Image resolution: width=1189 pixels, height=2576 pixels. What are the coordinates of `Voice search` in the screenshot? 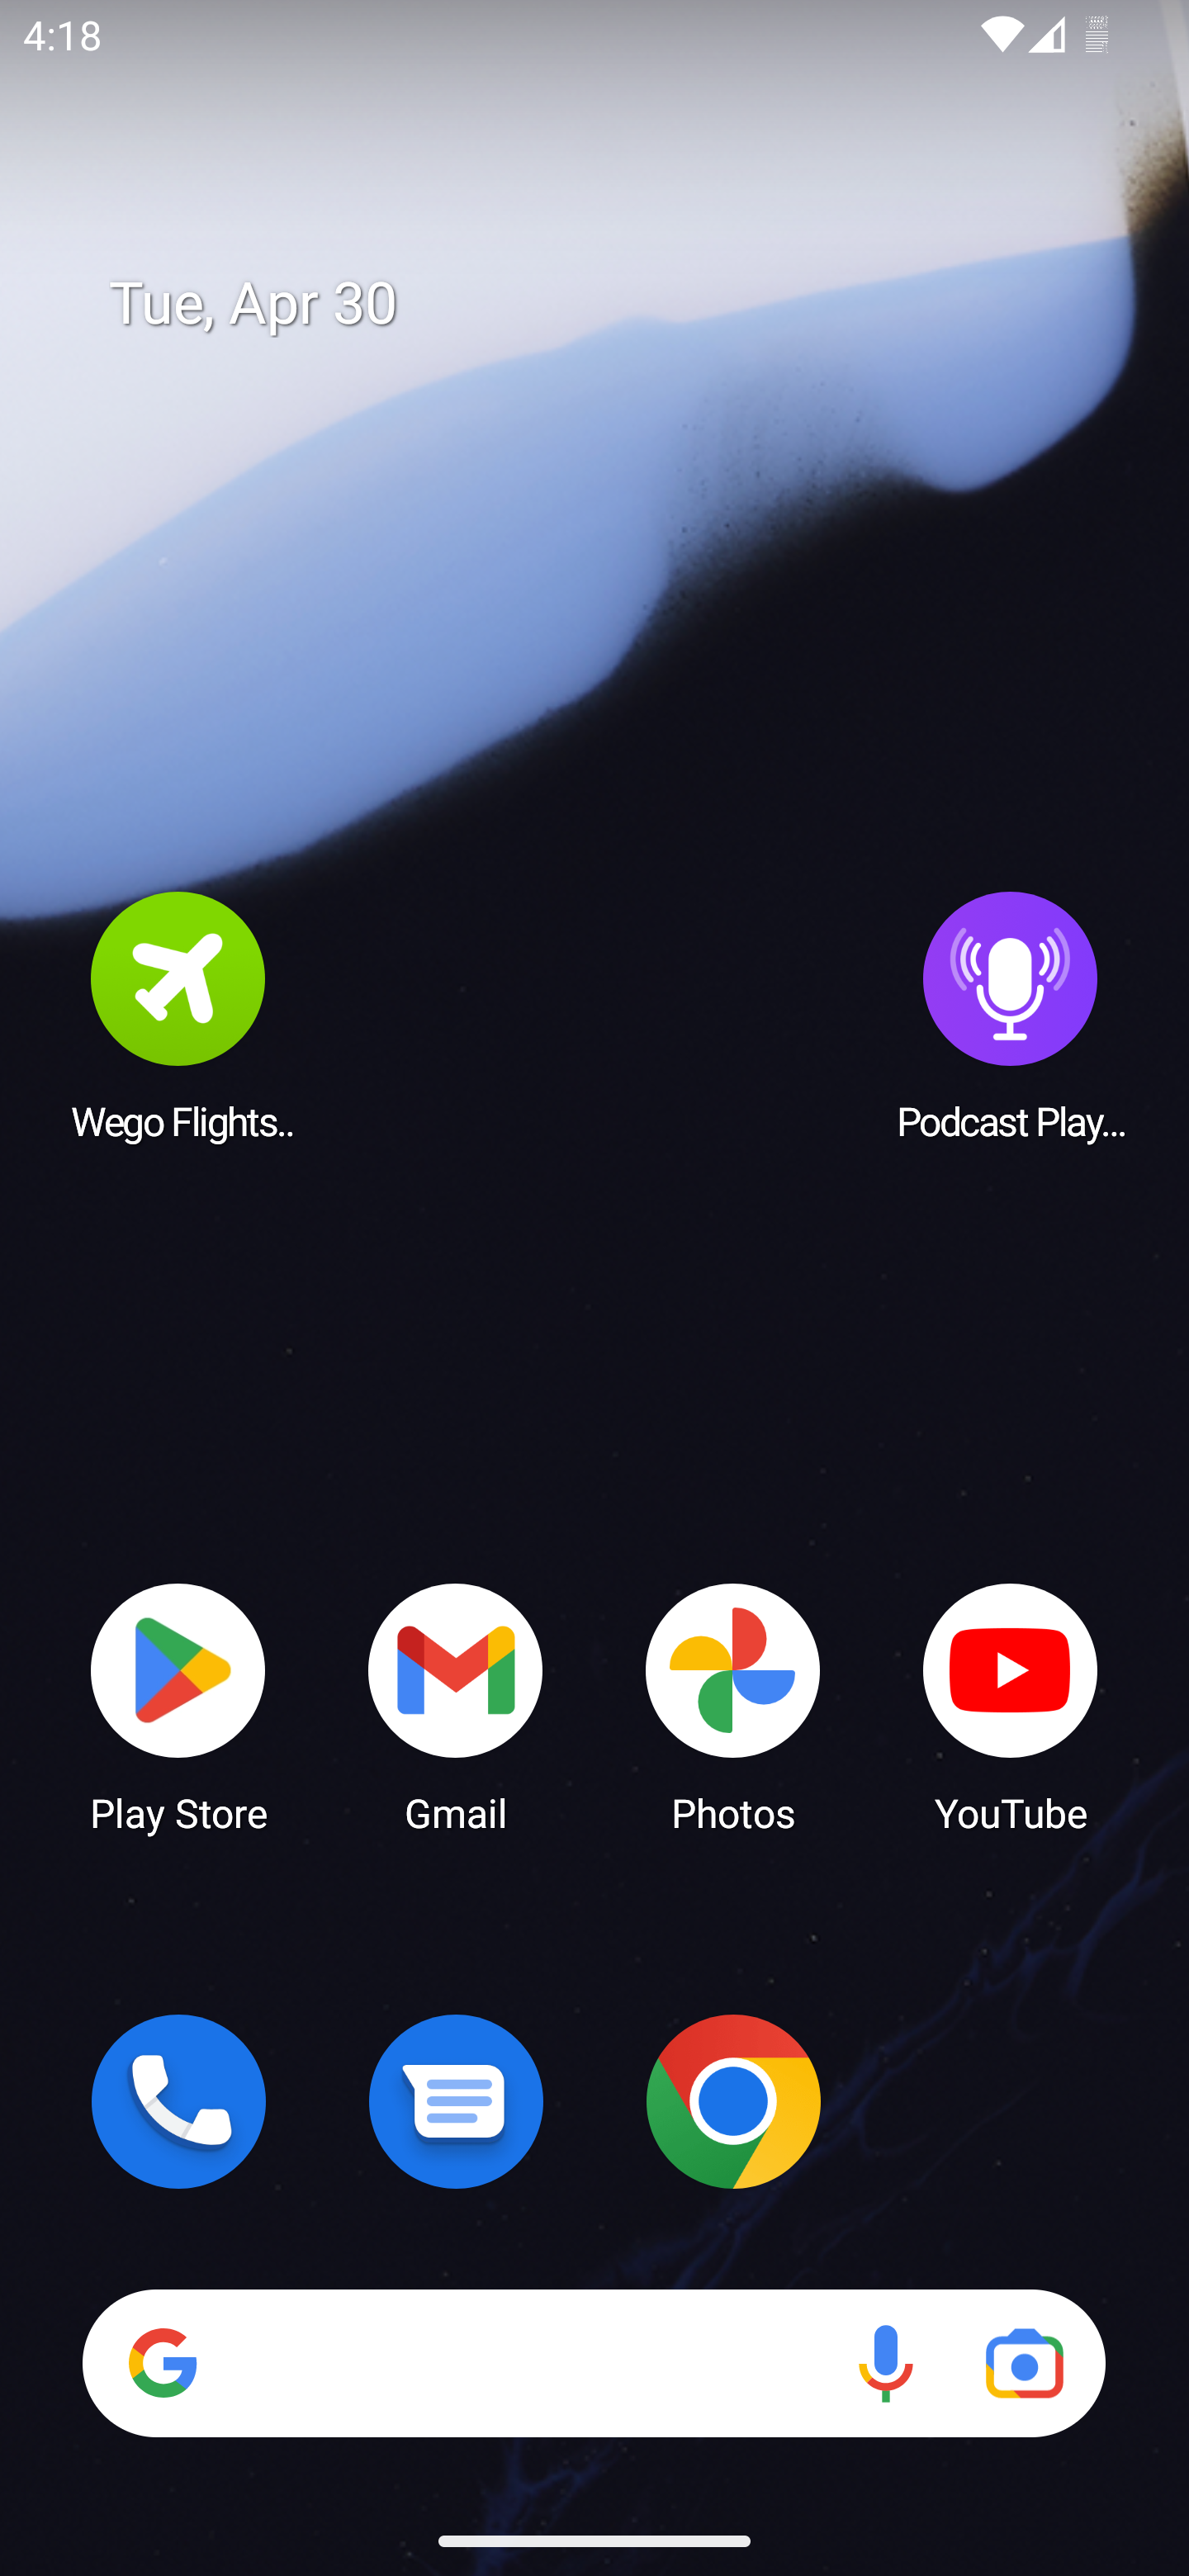 It's located at (885, 2363).